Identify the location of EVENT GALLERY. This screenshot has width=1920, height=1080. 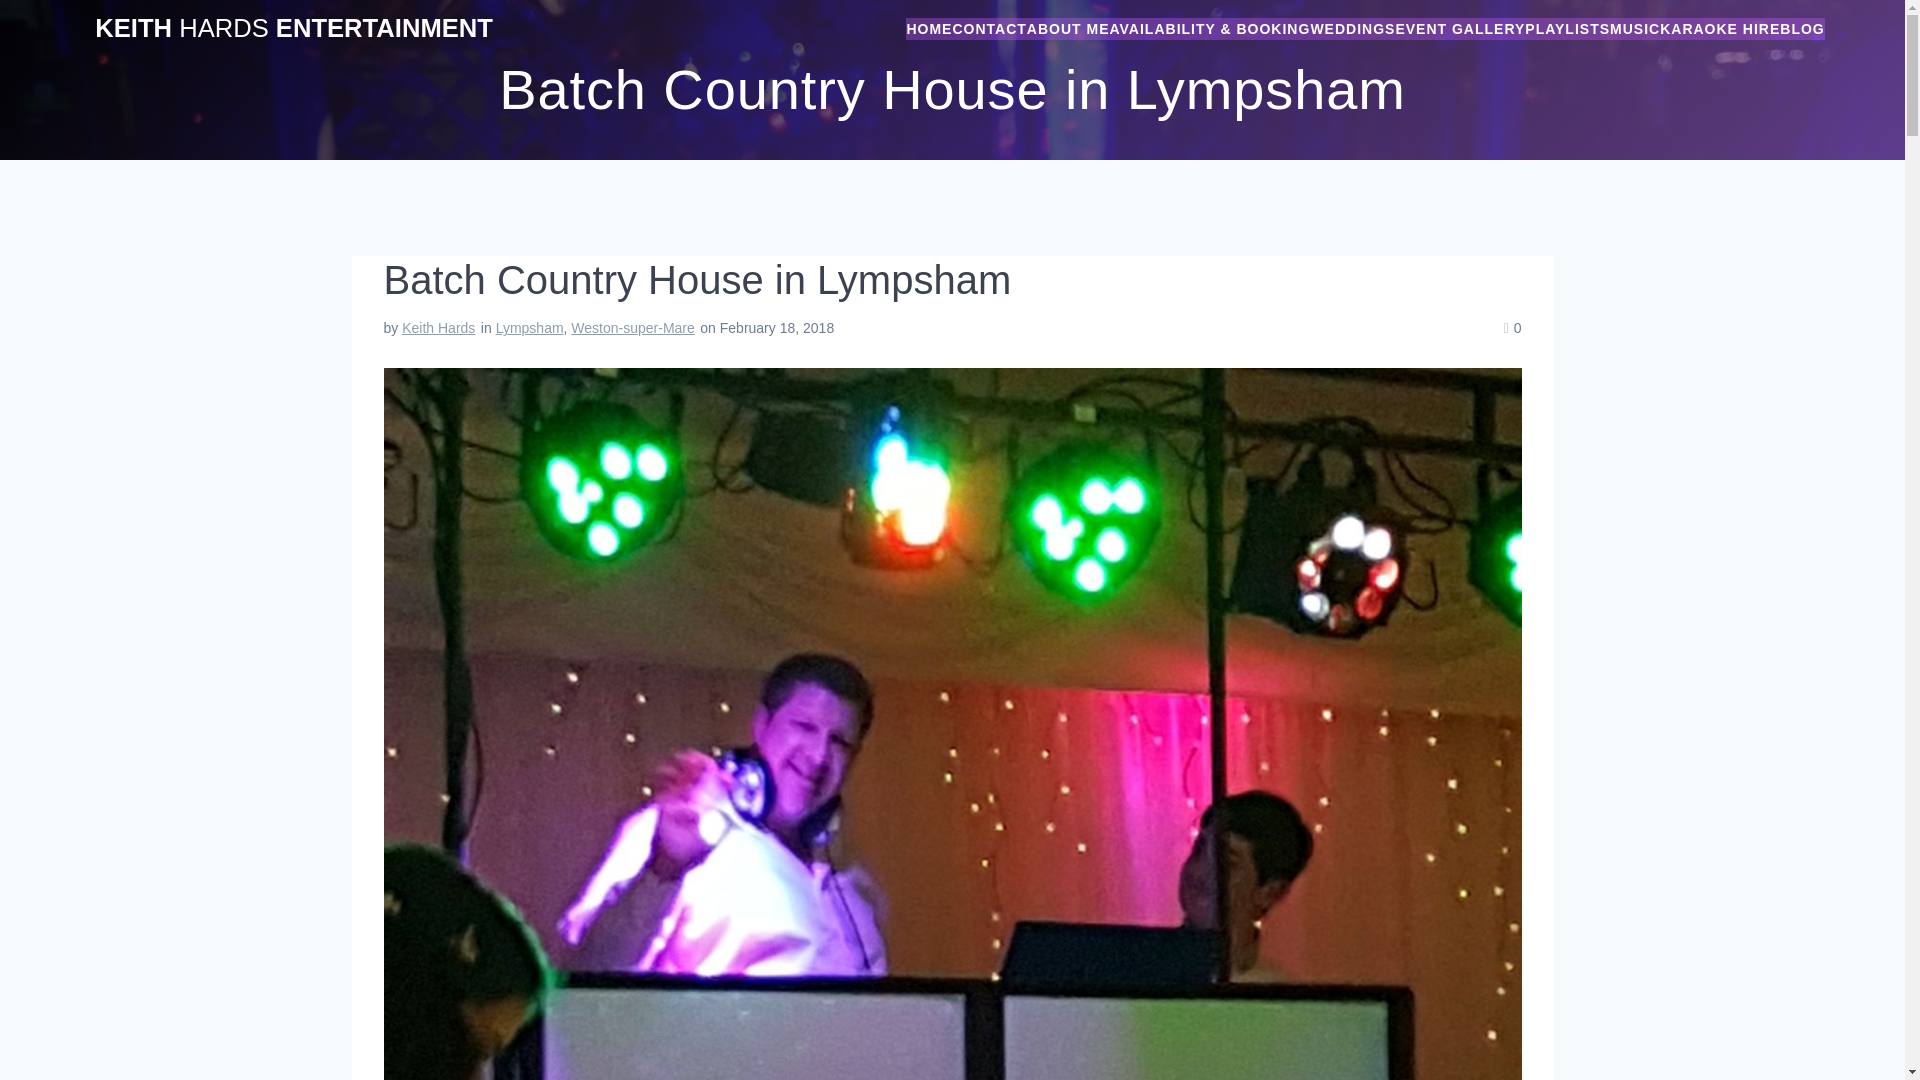
(1460, 28).